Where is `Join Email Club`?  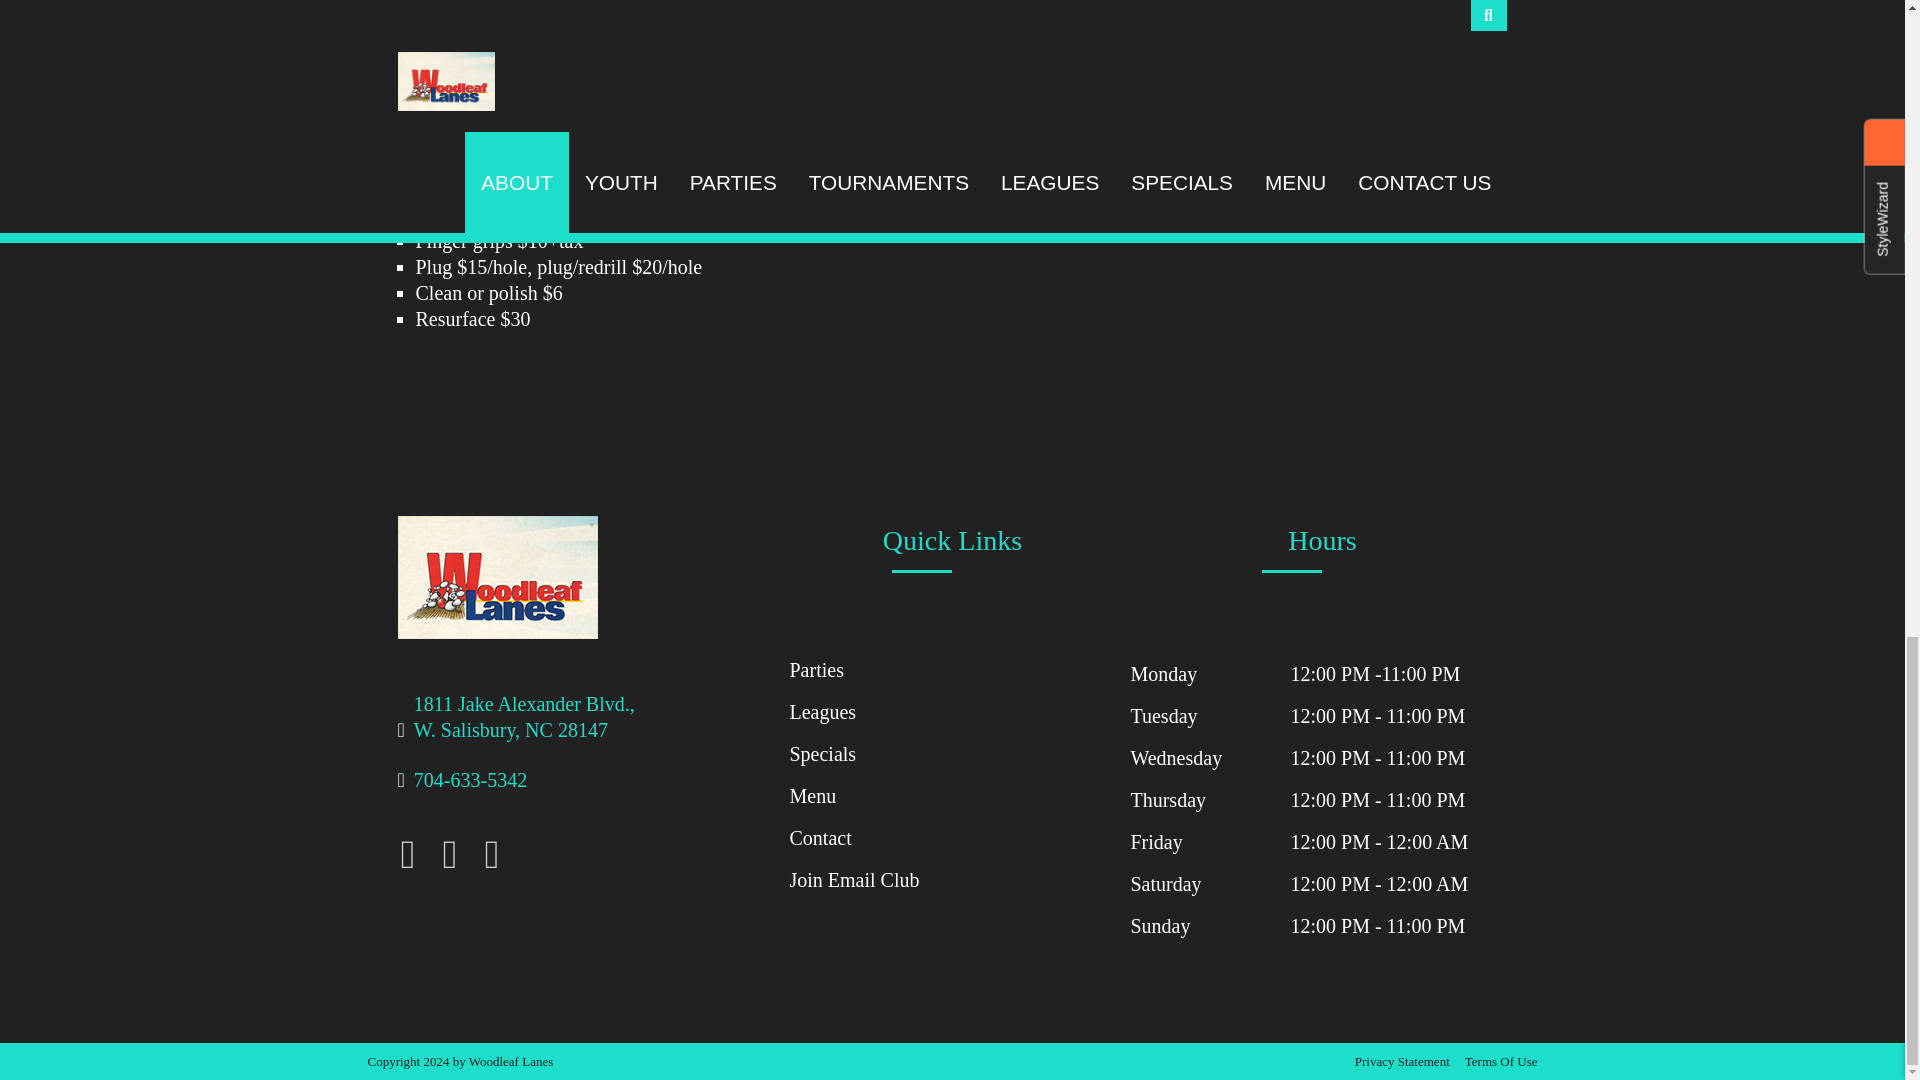
Join Email Club is located at coordinates (524, 730).